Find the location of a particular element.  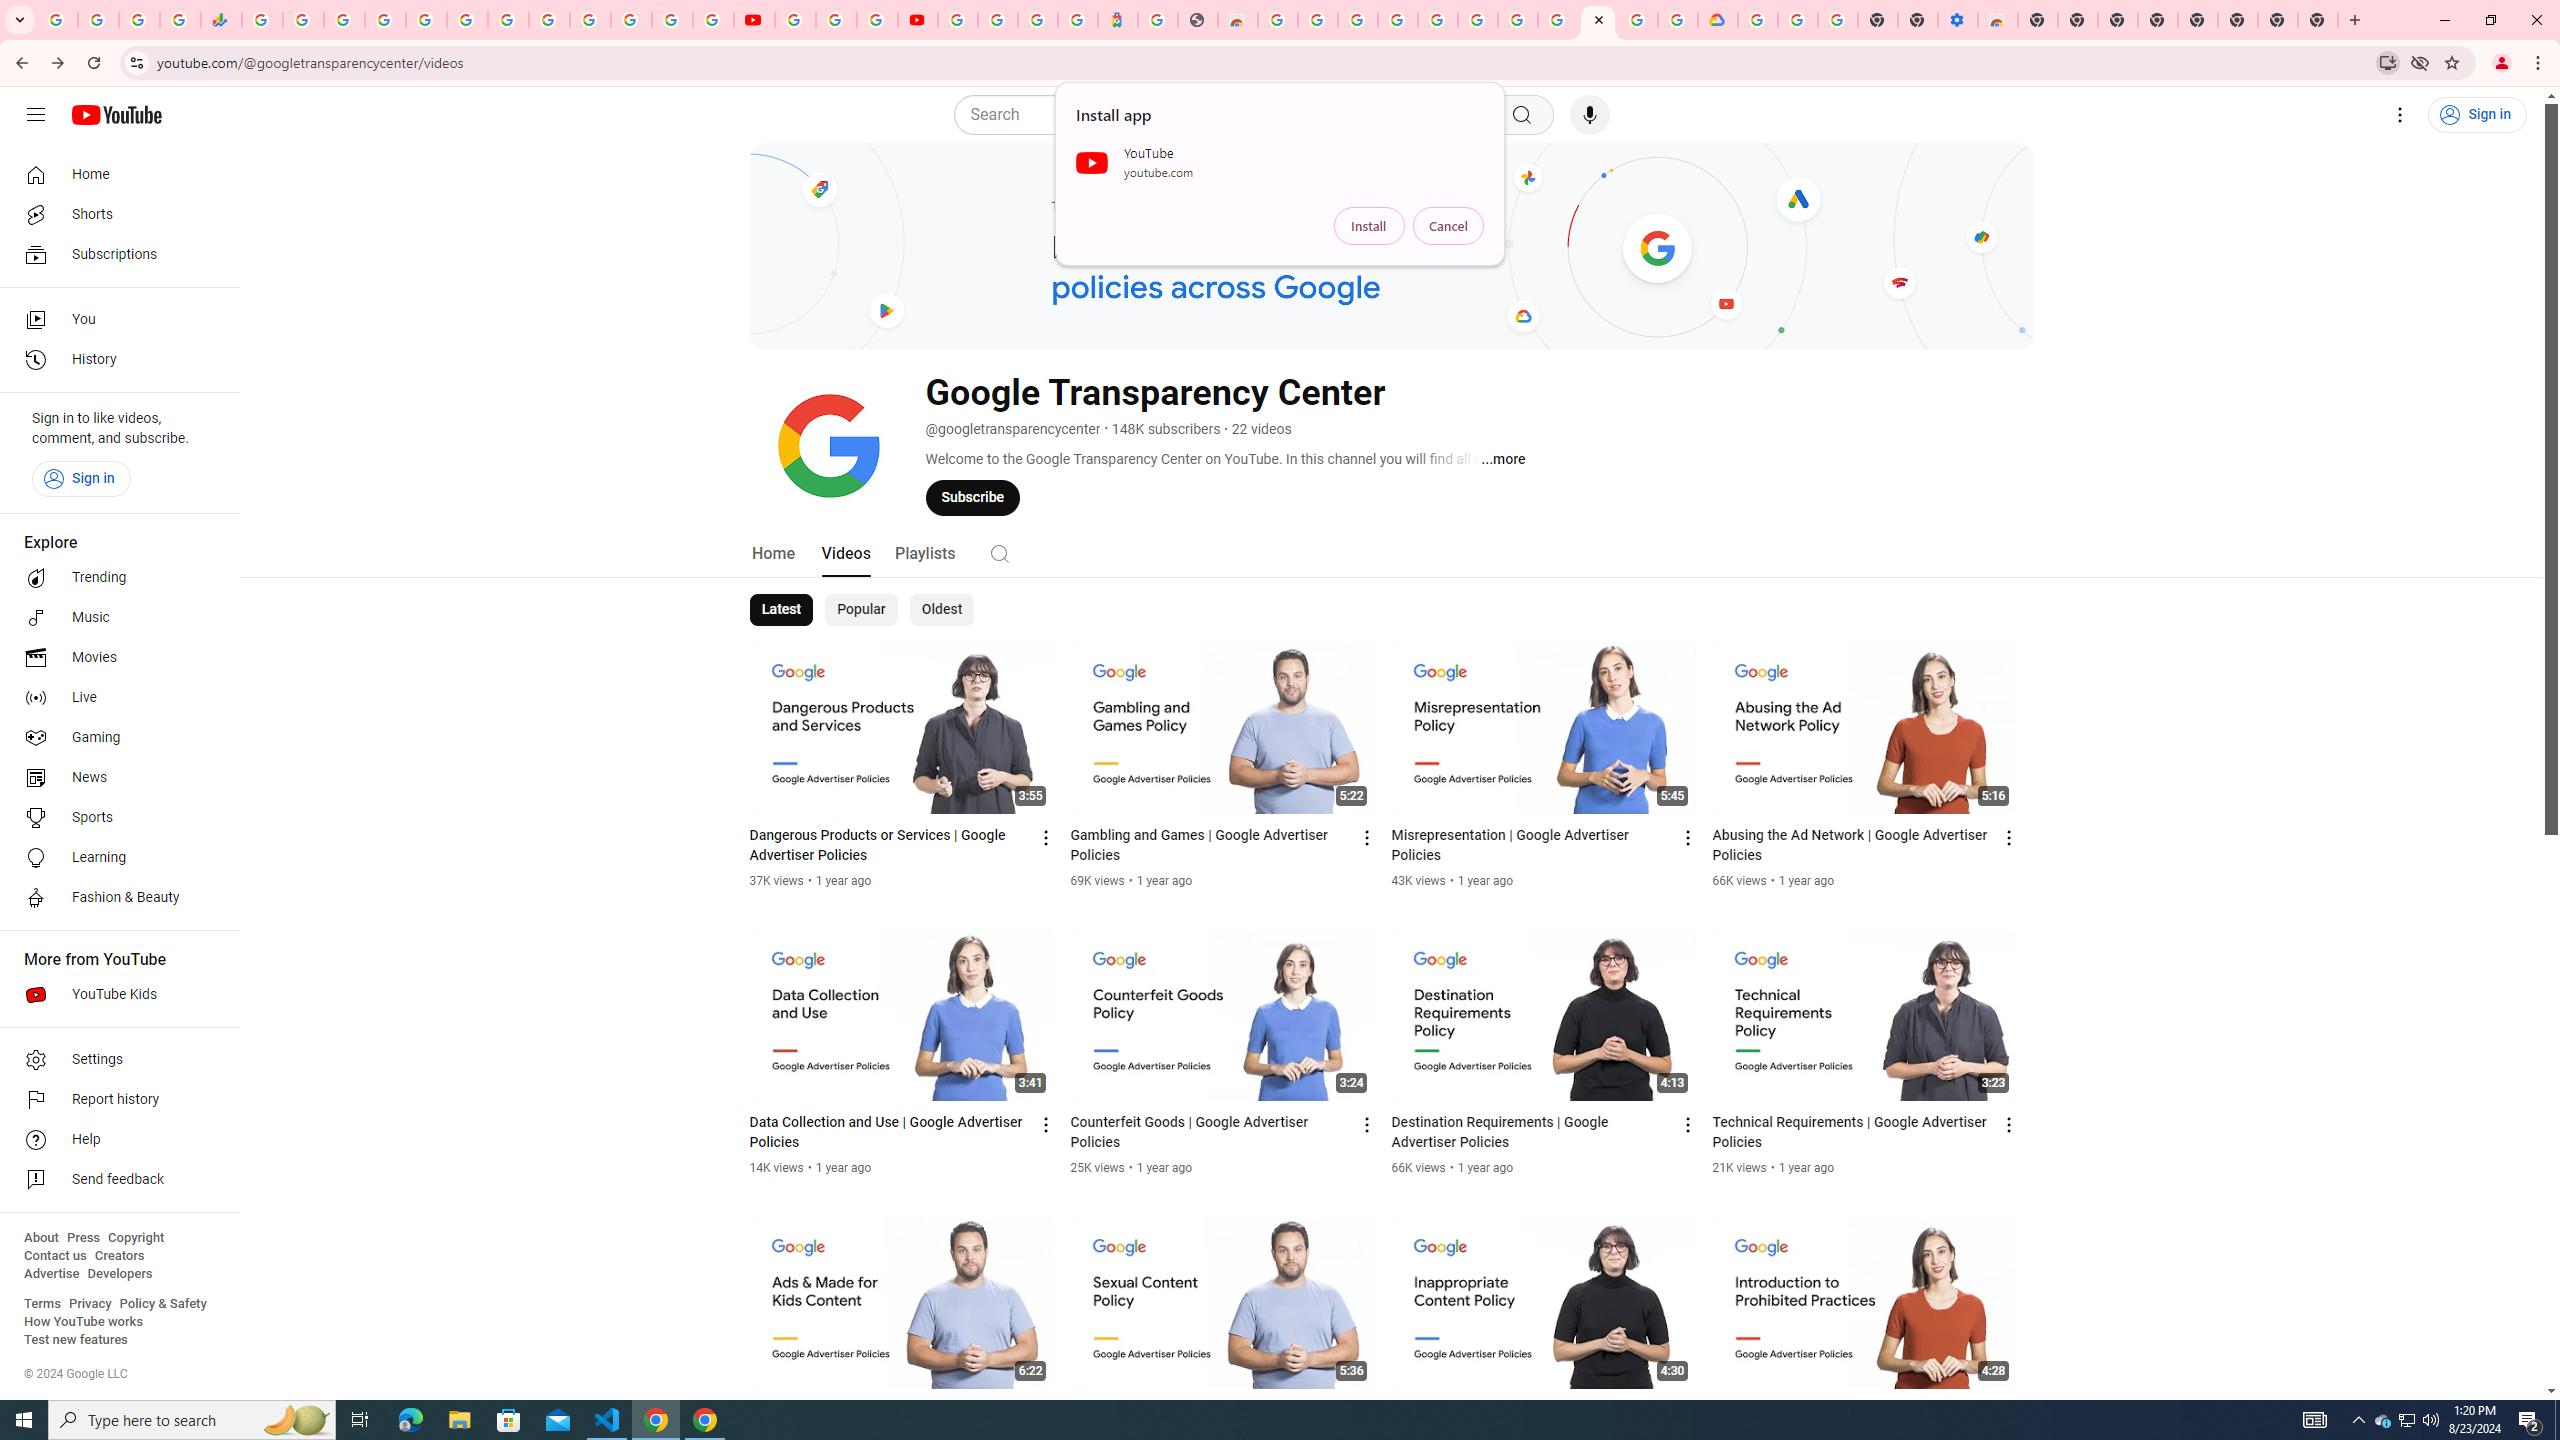

Popular is located at coordinates (861, 610).